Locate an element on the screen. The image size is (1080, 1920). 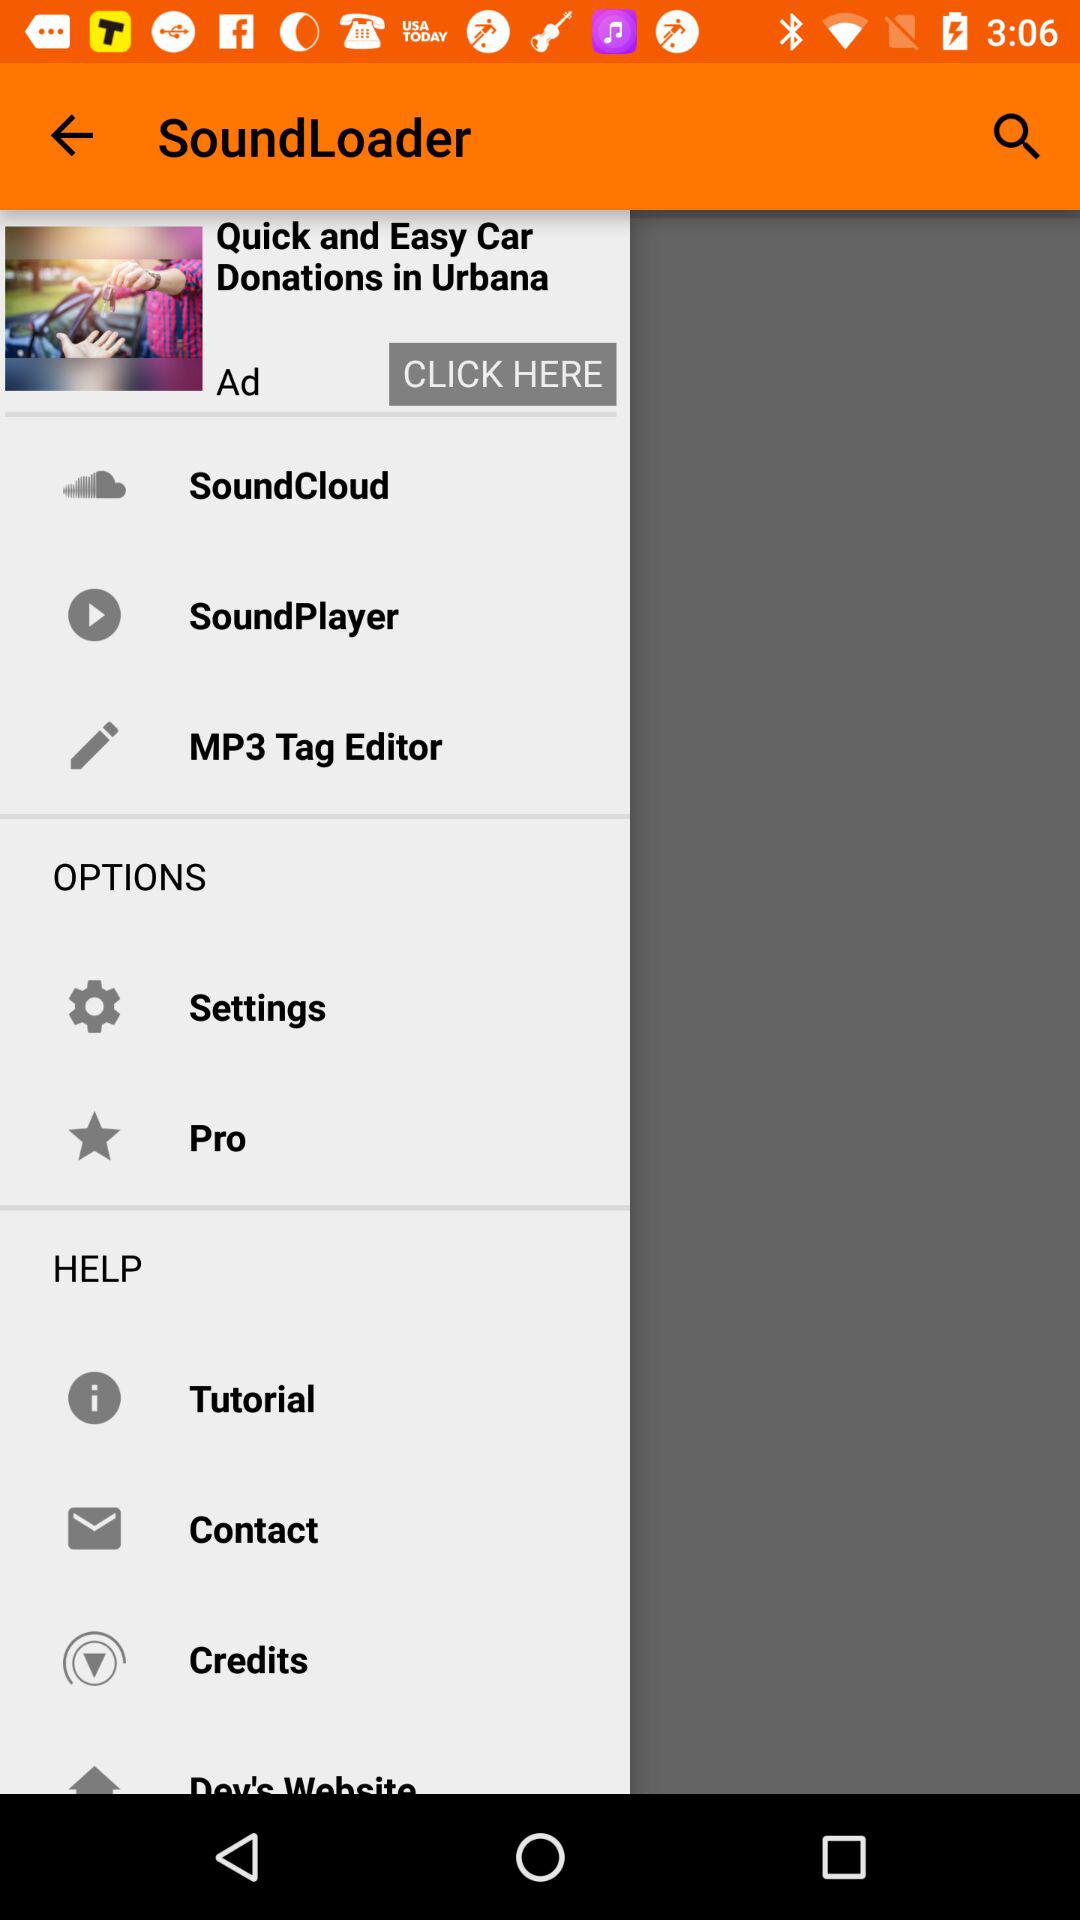
select item above dev's website item is located at coordinates (248, 1658).